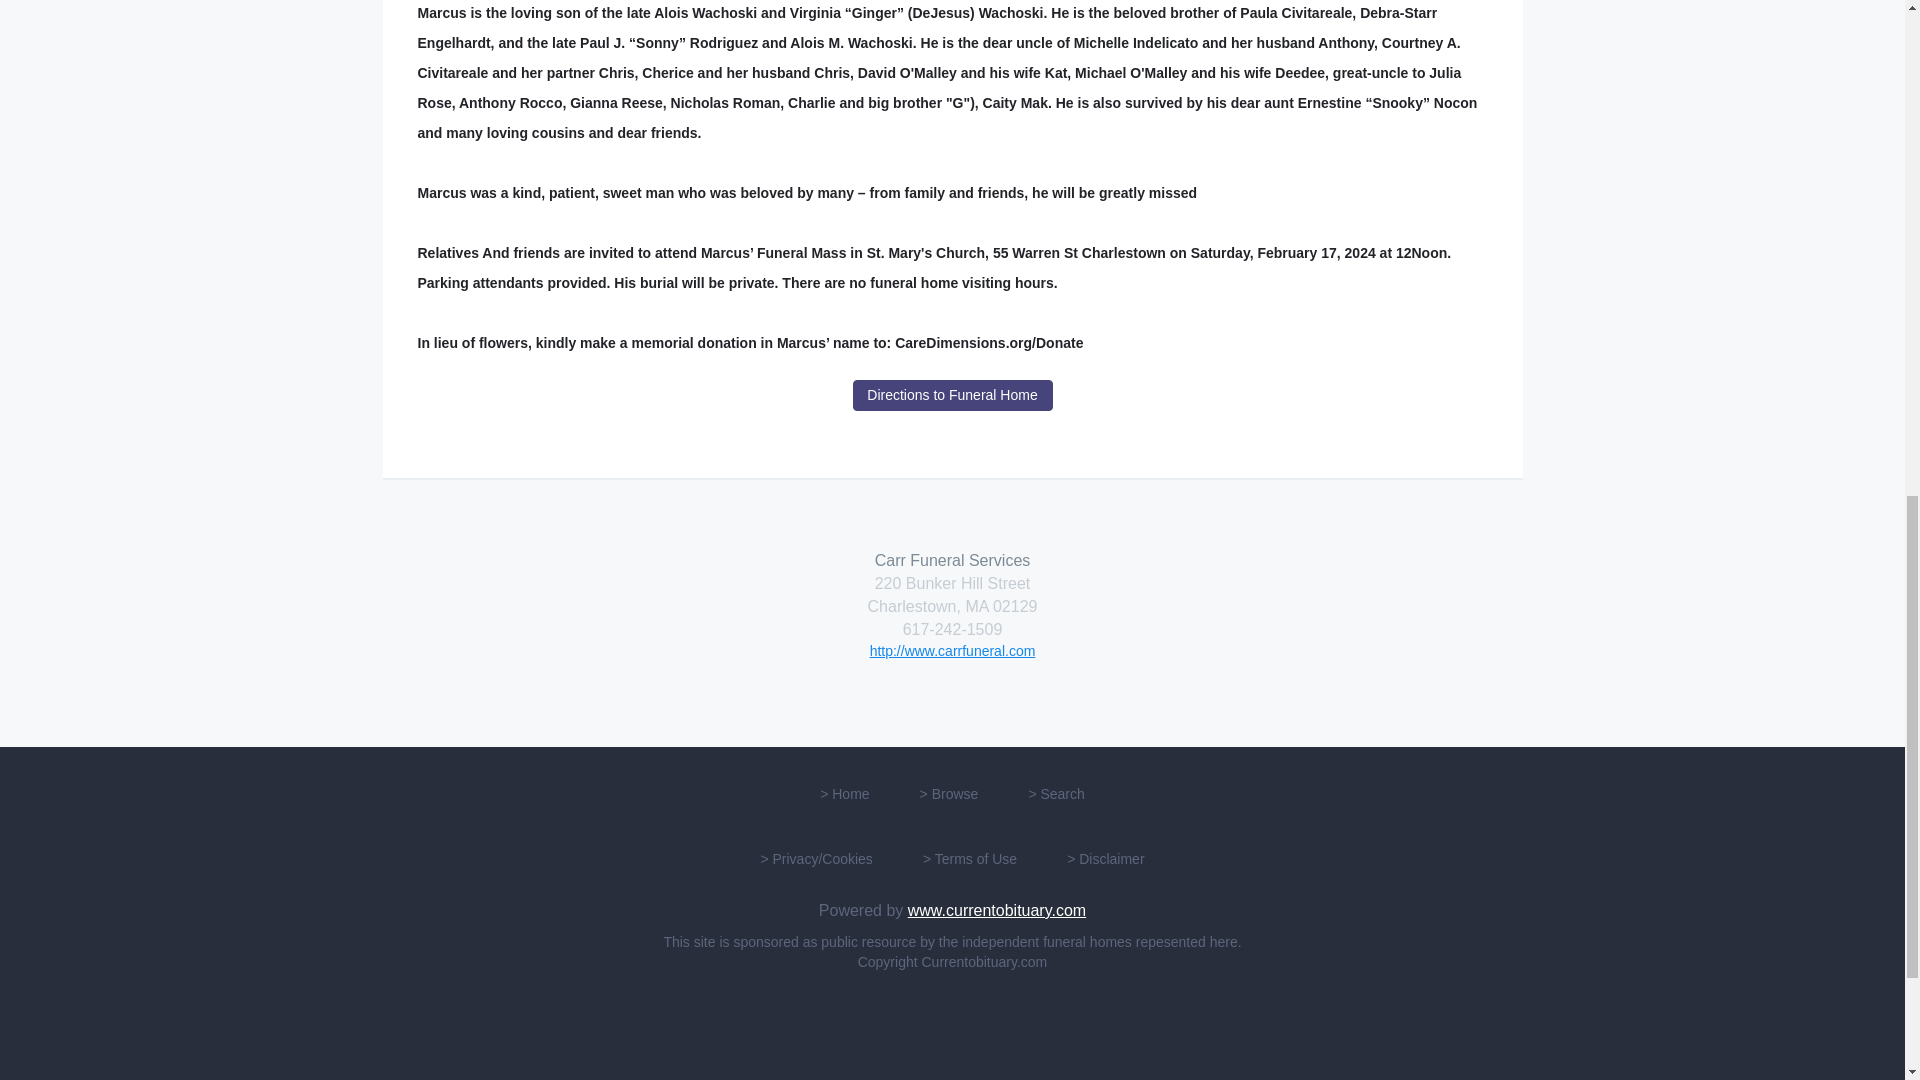 This screenshot has height=1080, width=1920. Describe the element at coordinates (952, 630) in the screenshot. I see `617-242-1509` at that location.